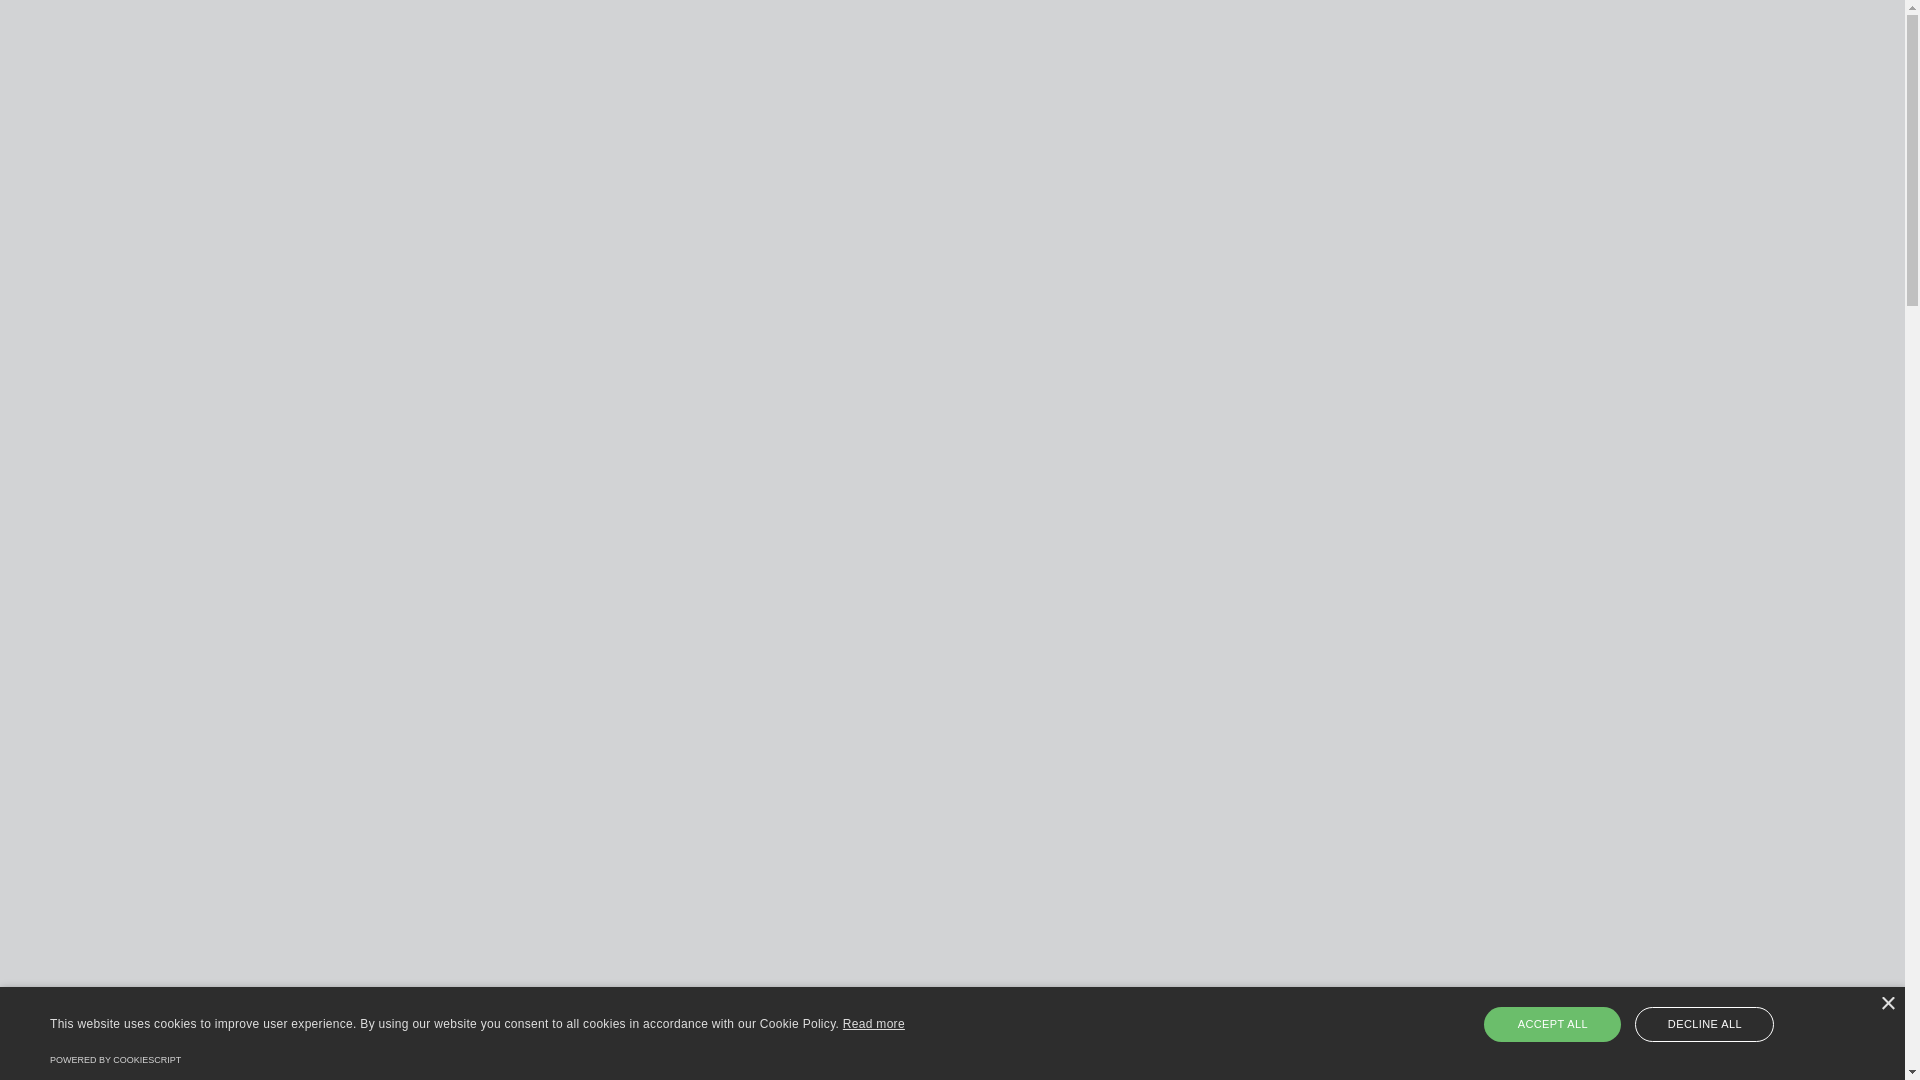 This screenshot has width=1920, height=1080. What do you see at coordinates (874, 1024) in the screenshot?
I see `Read more` at bounding box center [874, 1024].